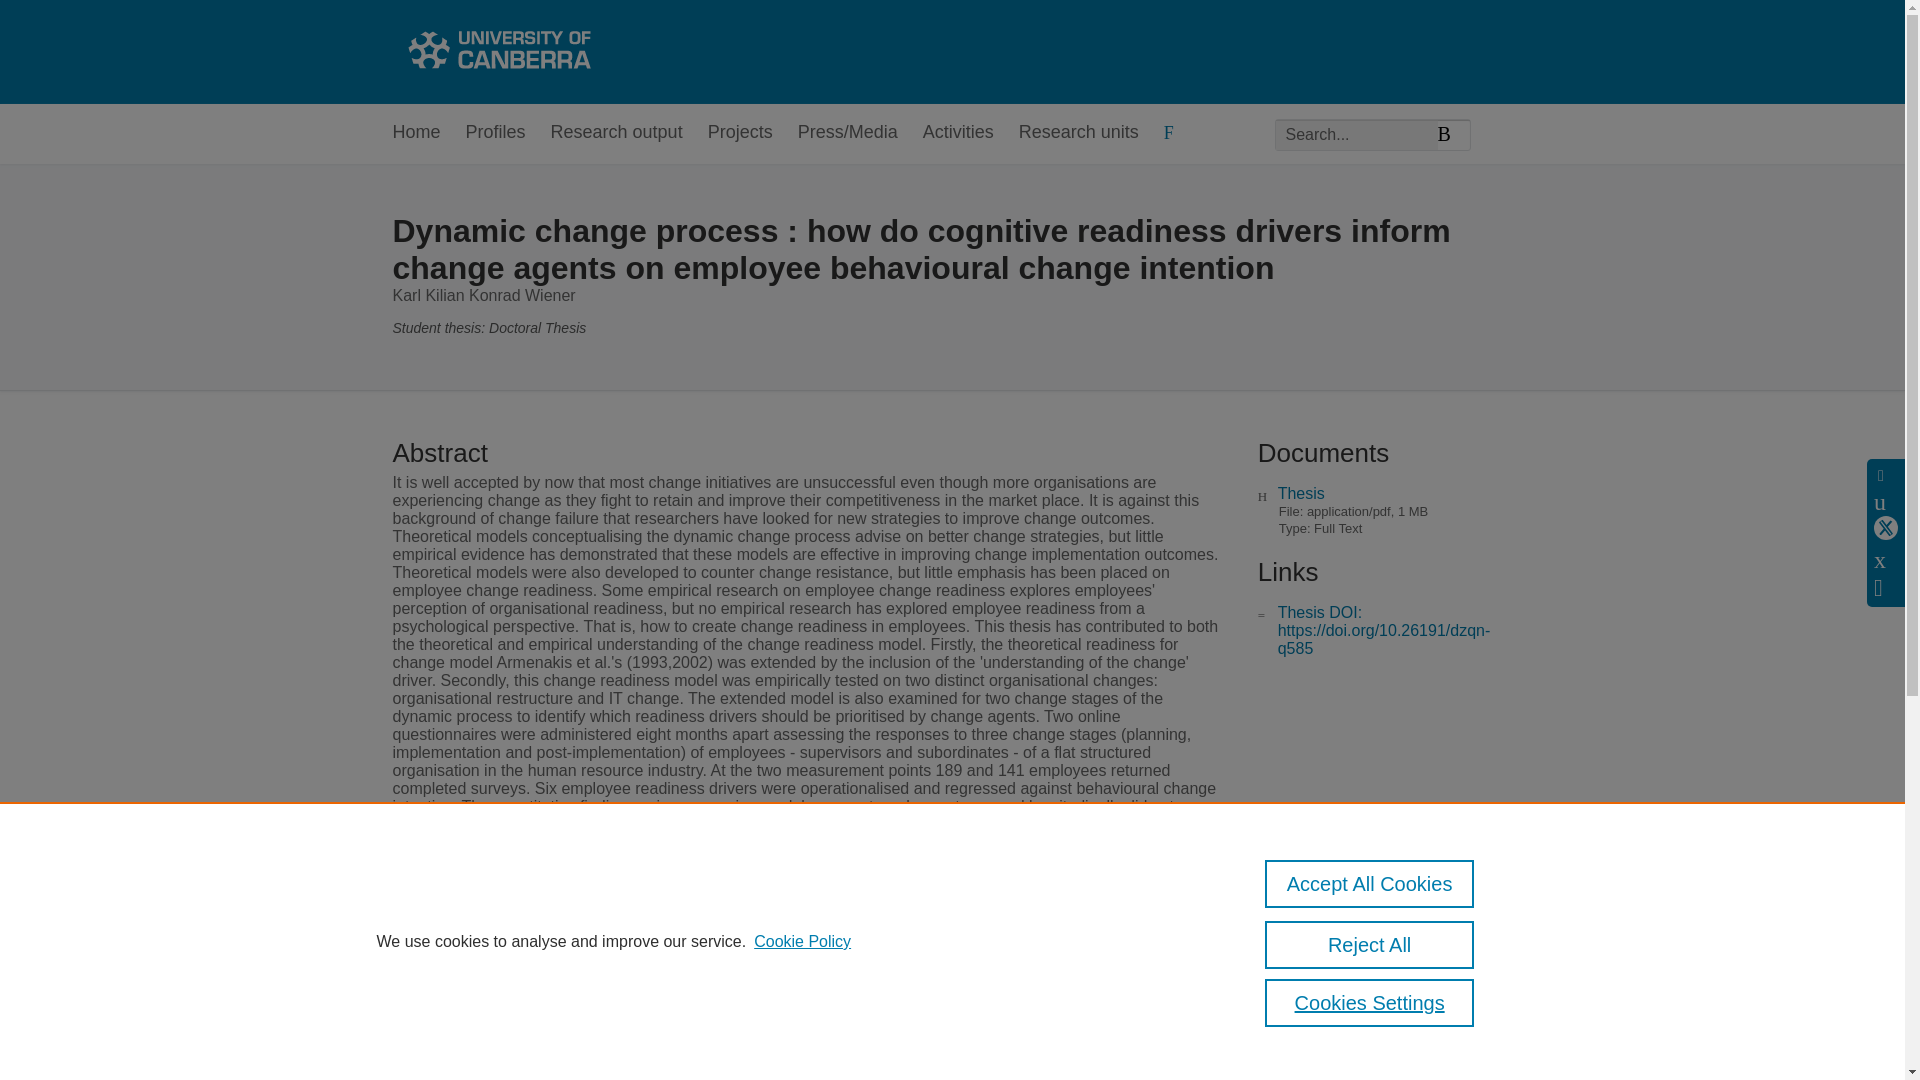 This screenshot has width=1920, height=1080. What do you see at coordinates (1370, 884) in the screenshot?
I see `Accept All Cookies` at bounding box center [1370, 884].